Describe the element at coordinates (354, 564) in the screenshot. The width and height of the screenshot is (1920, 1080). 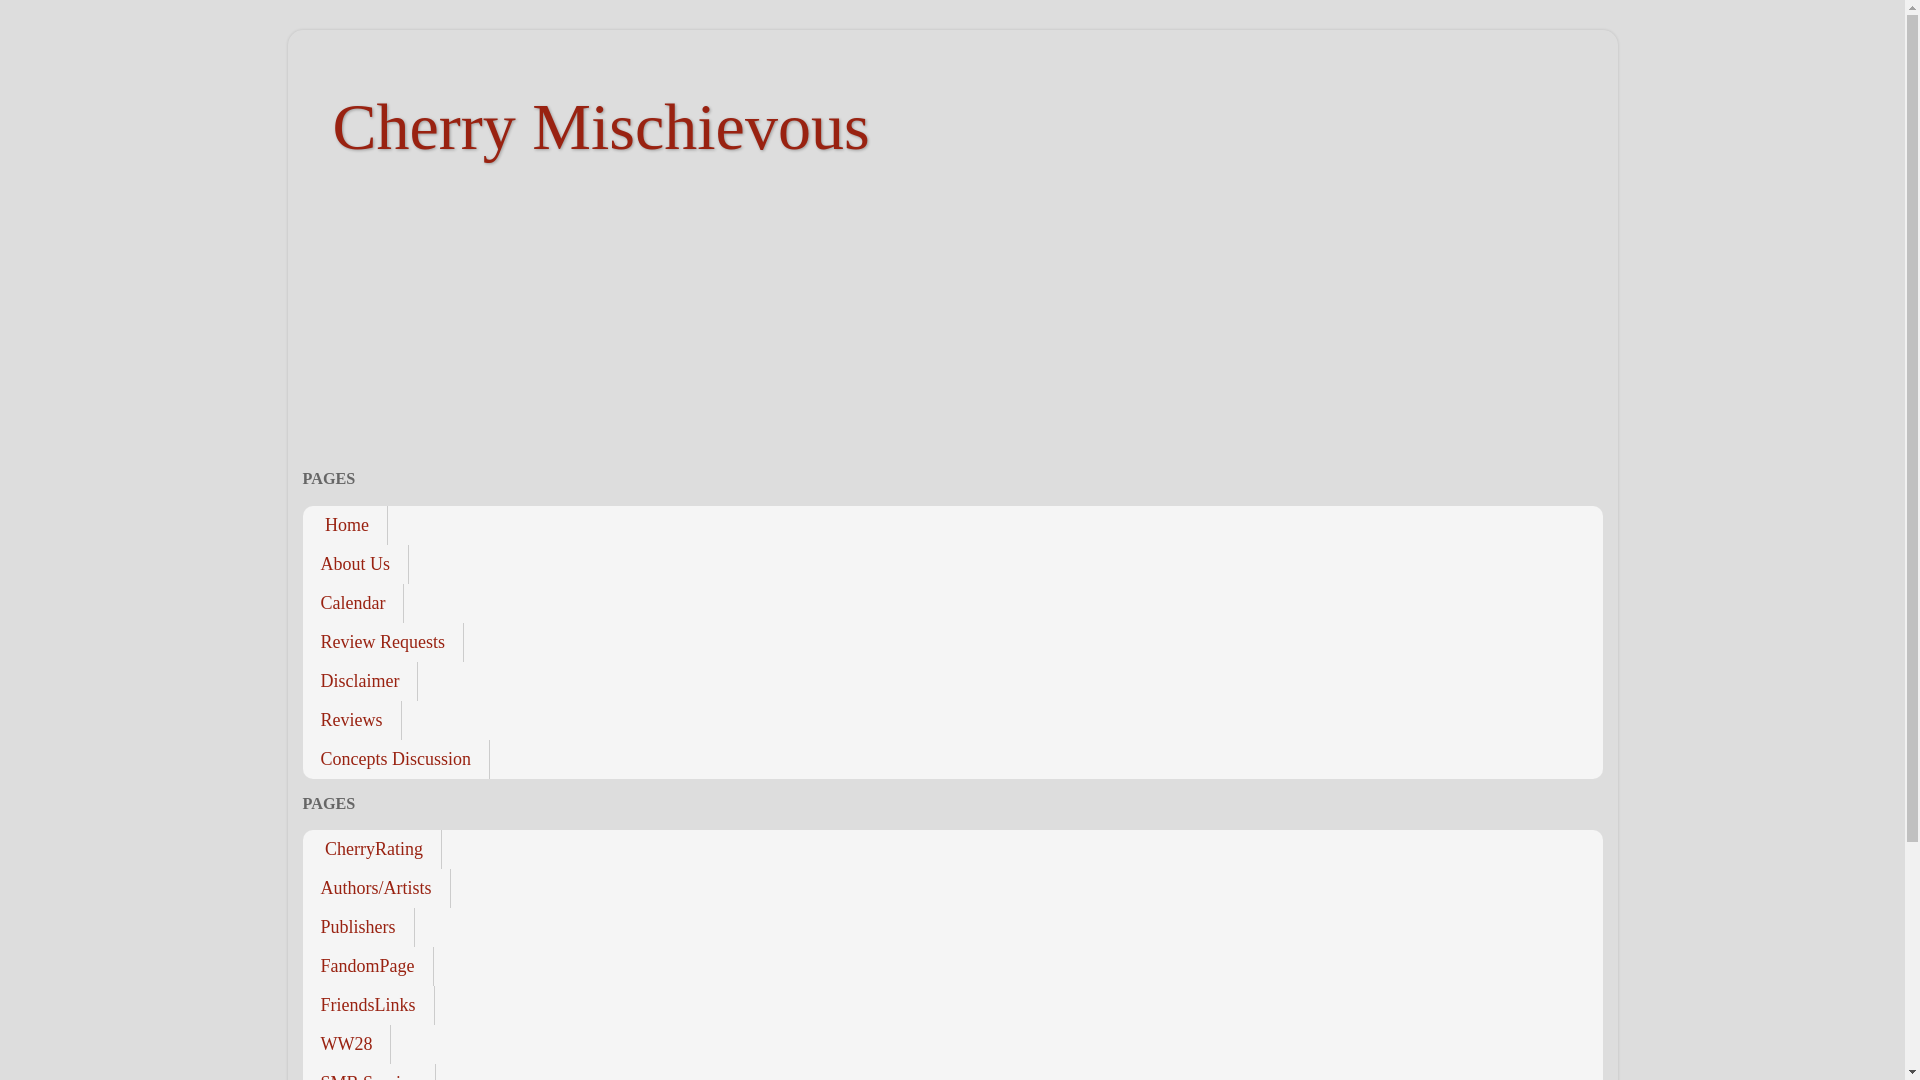
I see `About Us` at that location.